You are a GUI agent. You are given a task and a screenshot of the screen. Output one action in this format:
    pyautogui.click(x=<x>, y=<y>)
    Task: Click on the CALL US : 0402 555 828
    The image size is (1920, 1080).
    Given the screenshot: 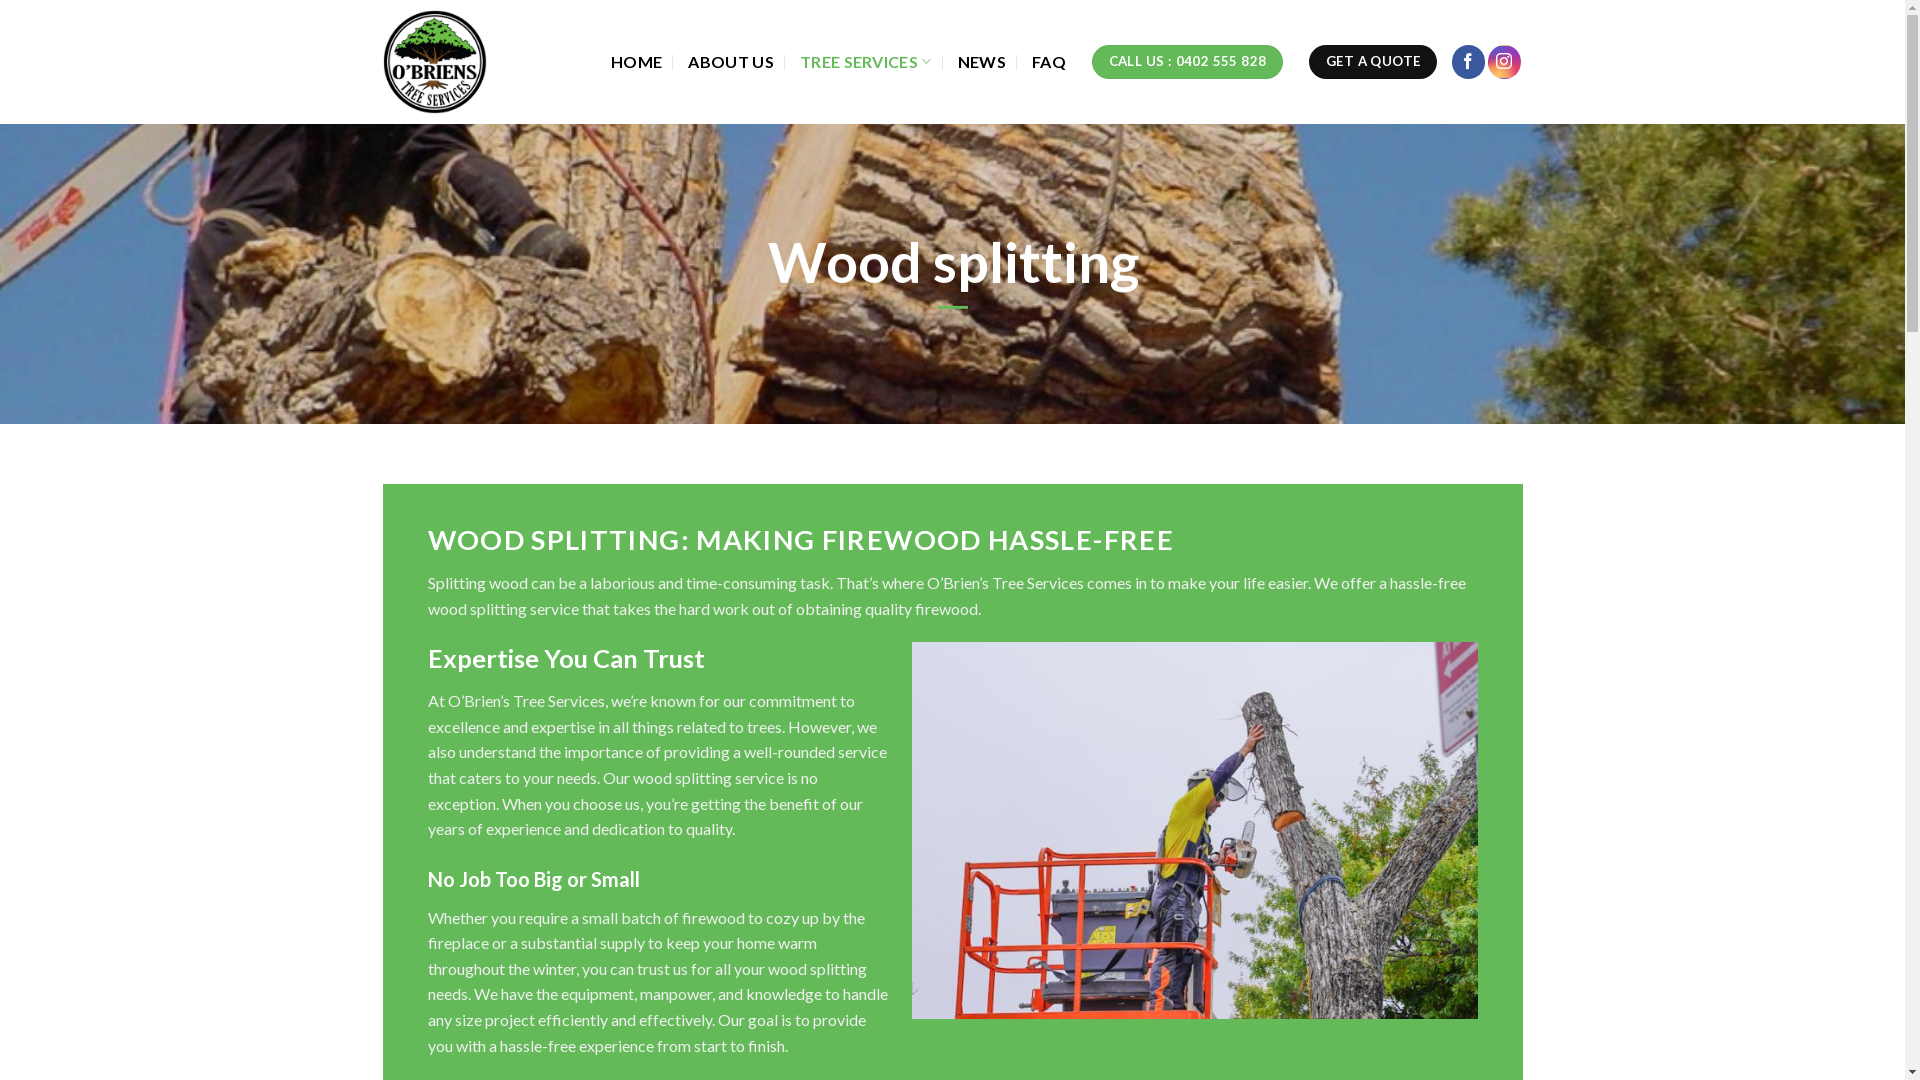 What is the action you would take?
    pyautogui.click(x=1188, y=62)
    